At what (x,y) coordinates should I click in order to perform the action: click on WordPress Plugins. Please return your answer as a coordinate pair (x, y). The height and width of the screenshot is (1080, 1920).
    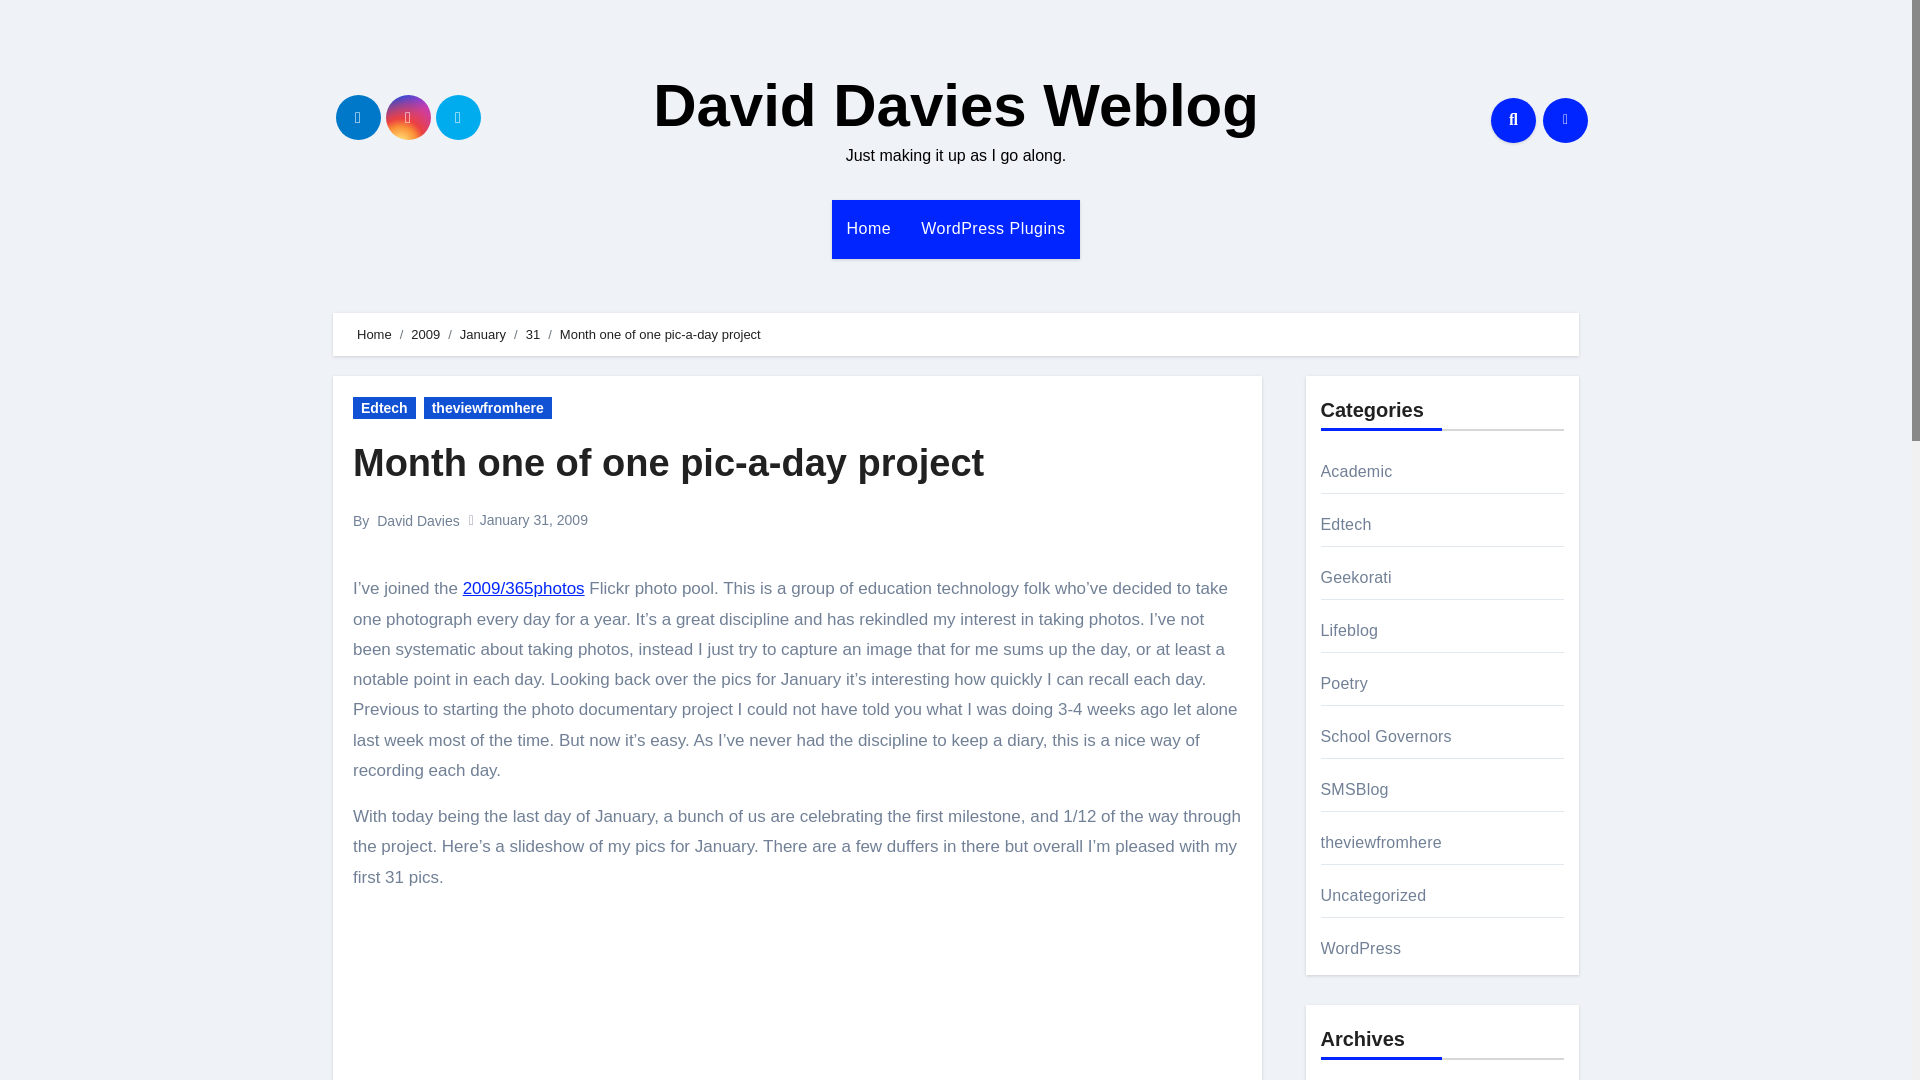
    Looking at the image, I should click on (992, 228).